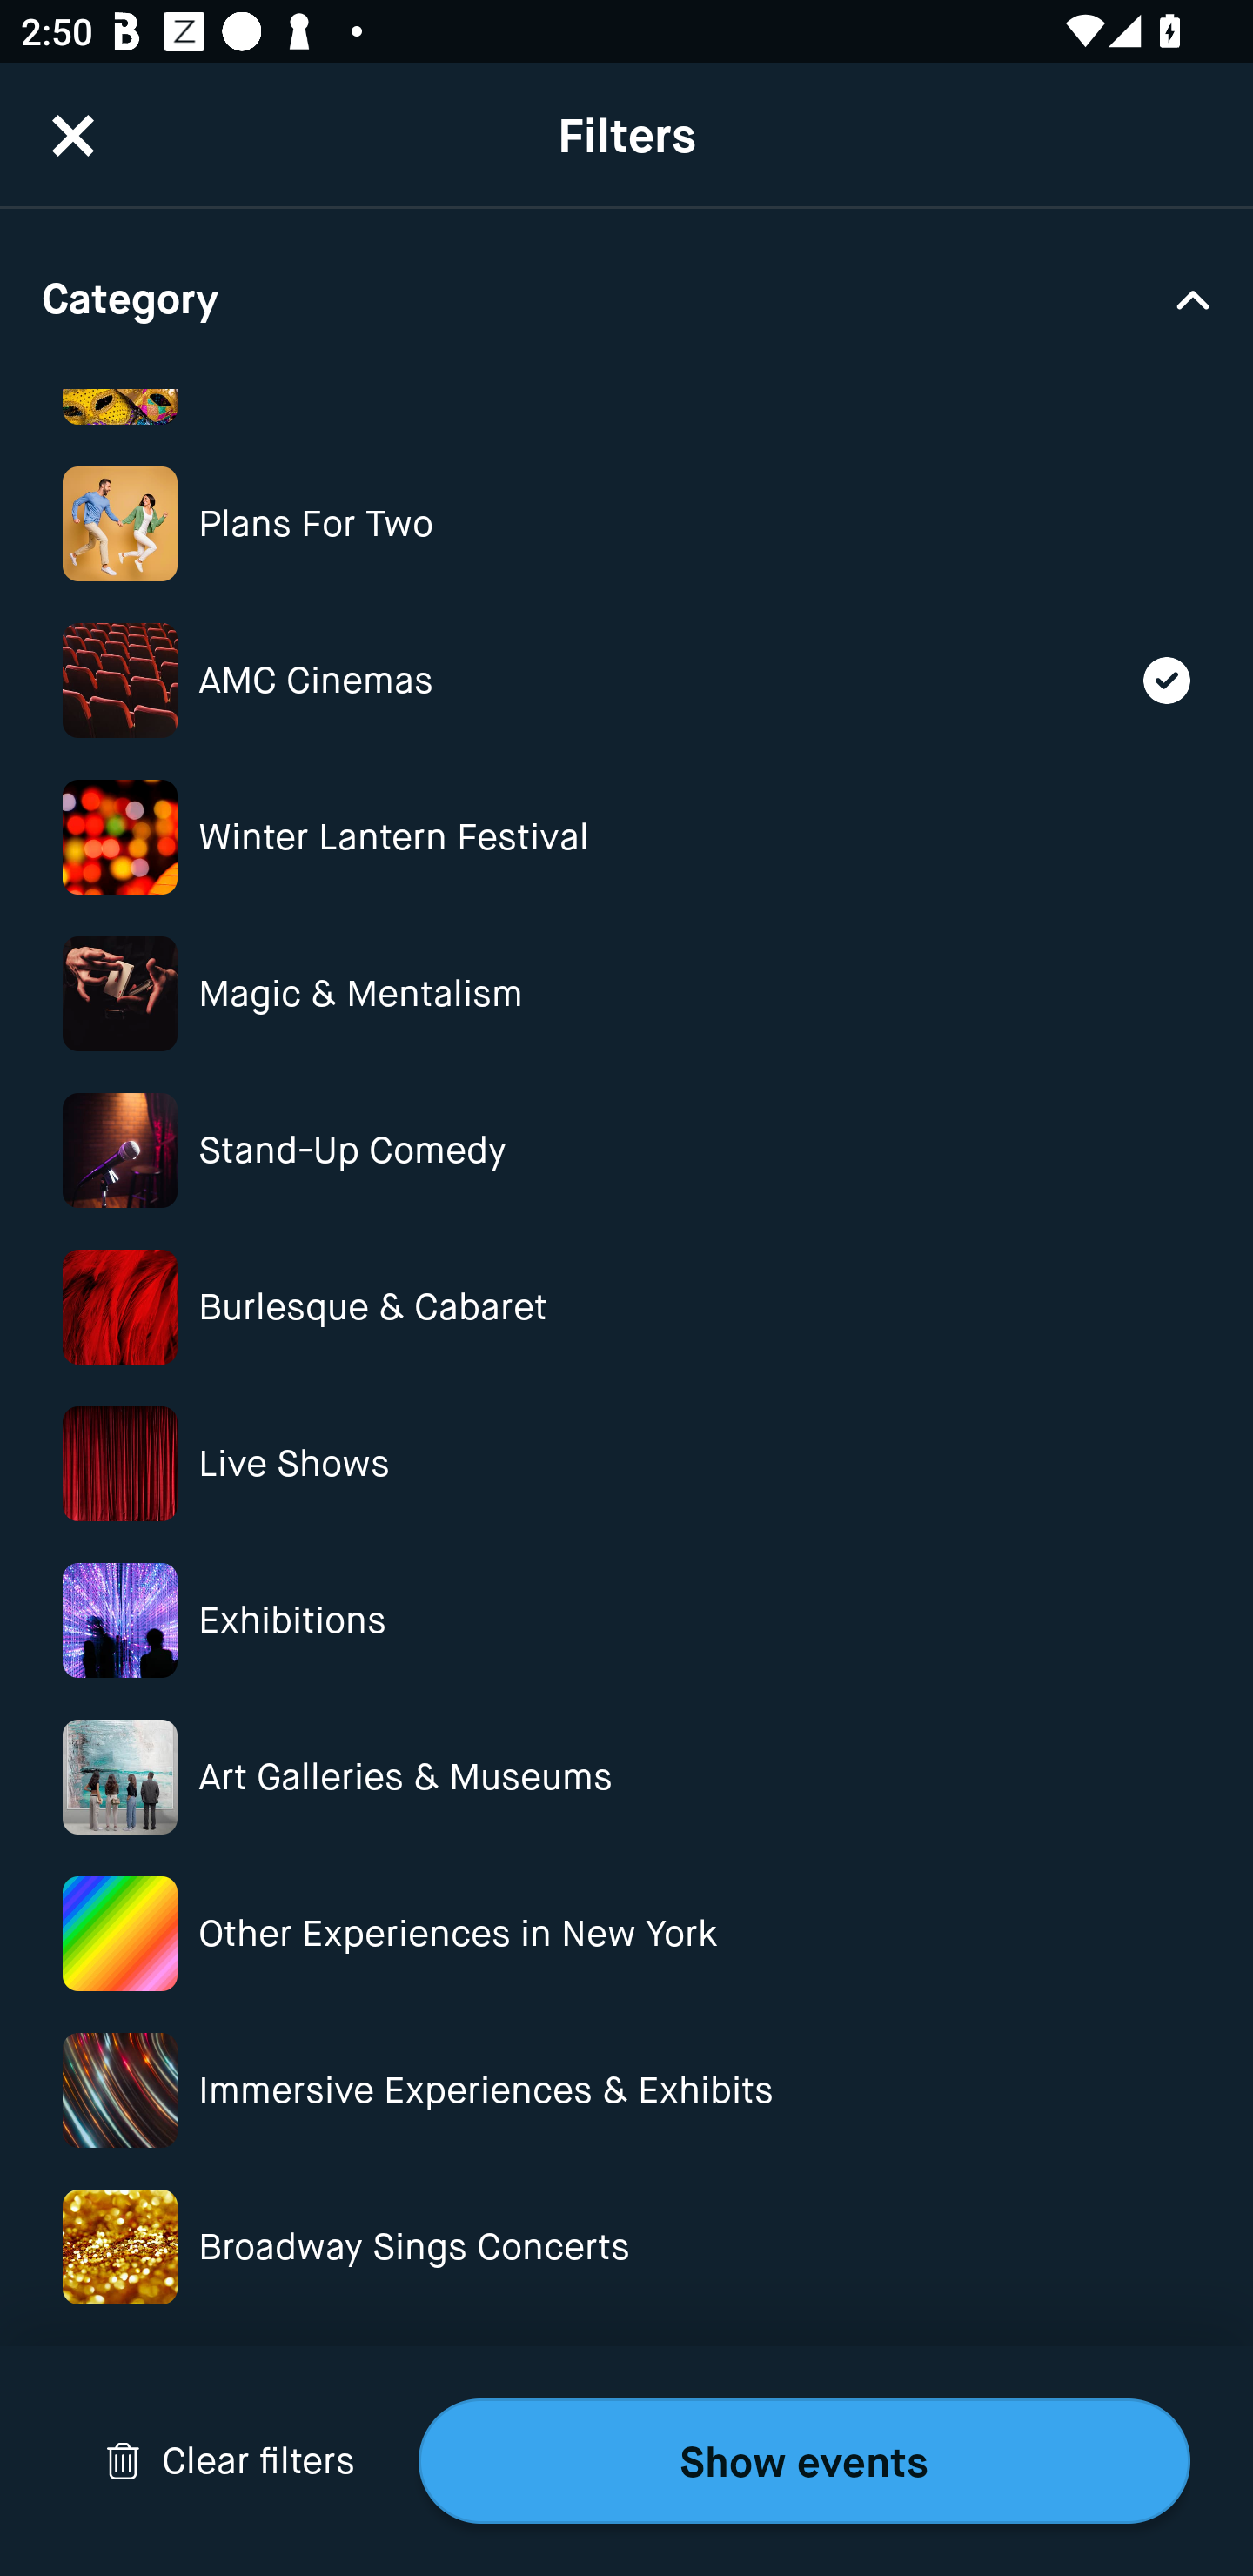 Image resolution: width=1253 pixels, height=2576 pixels. Describe the element at coordinates (626, 1777) in the screenshot. I see `Category Image Art Galleries & Museums` at that location.